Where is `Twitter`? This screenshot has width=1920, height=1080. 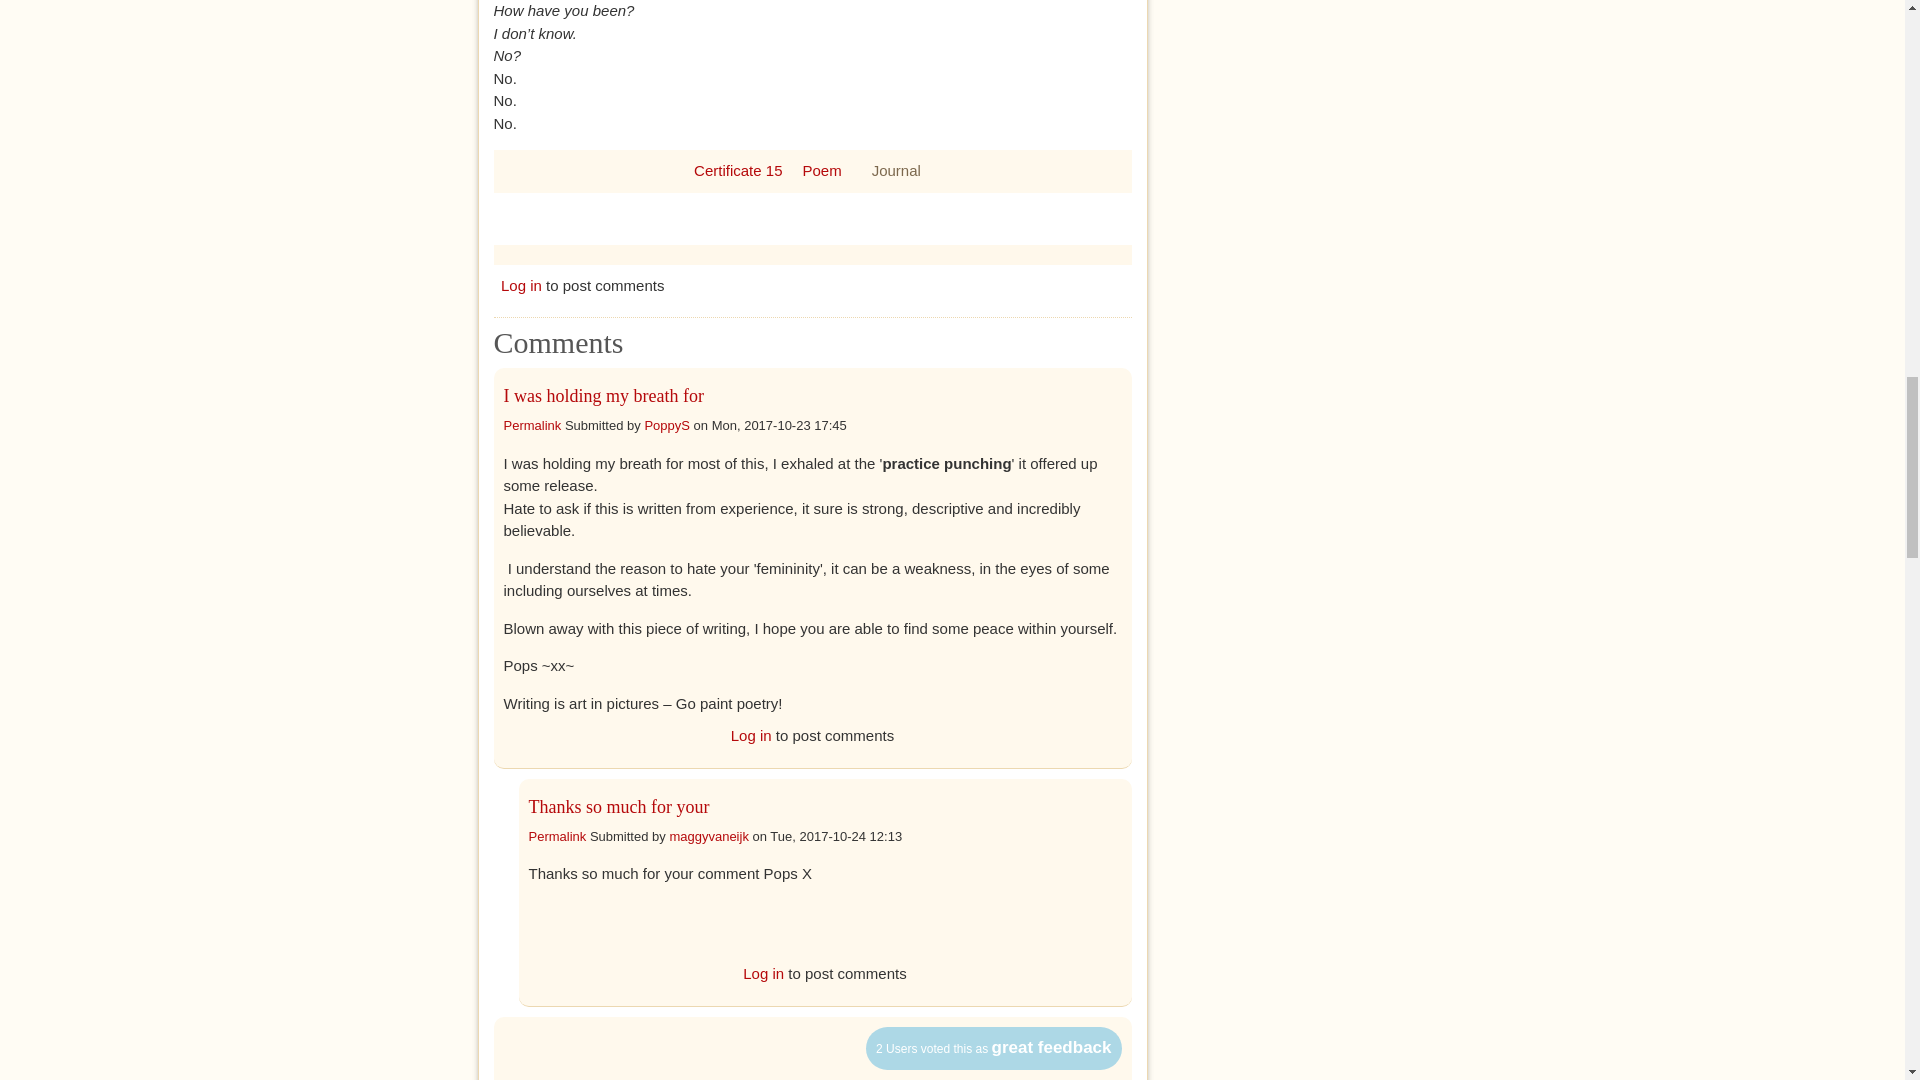
Twitter is located at coordinates (828, 218).